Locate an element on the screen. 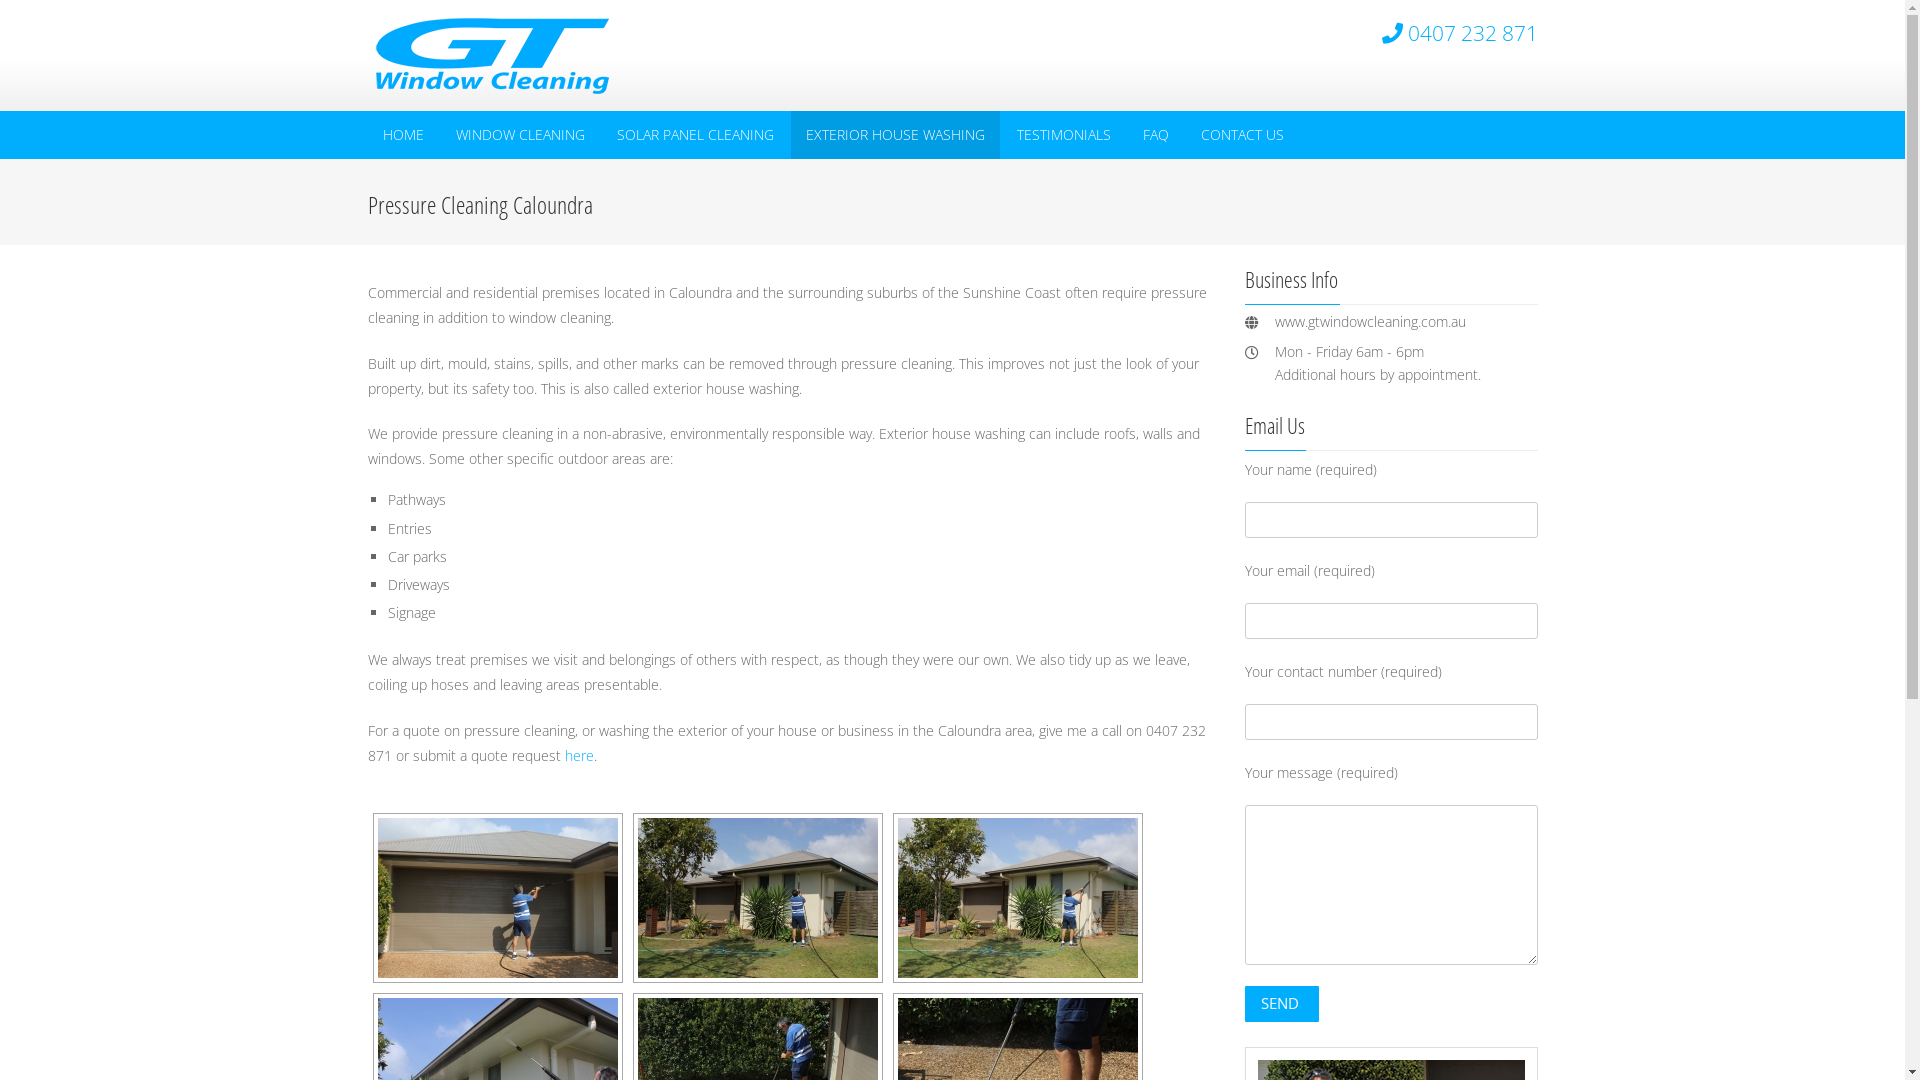  CONTACT US is located at coordinates (1242, 135).